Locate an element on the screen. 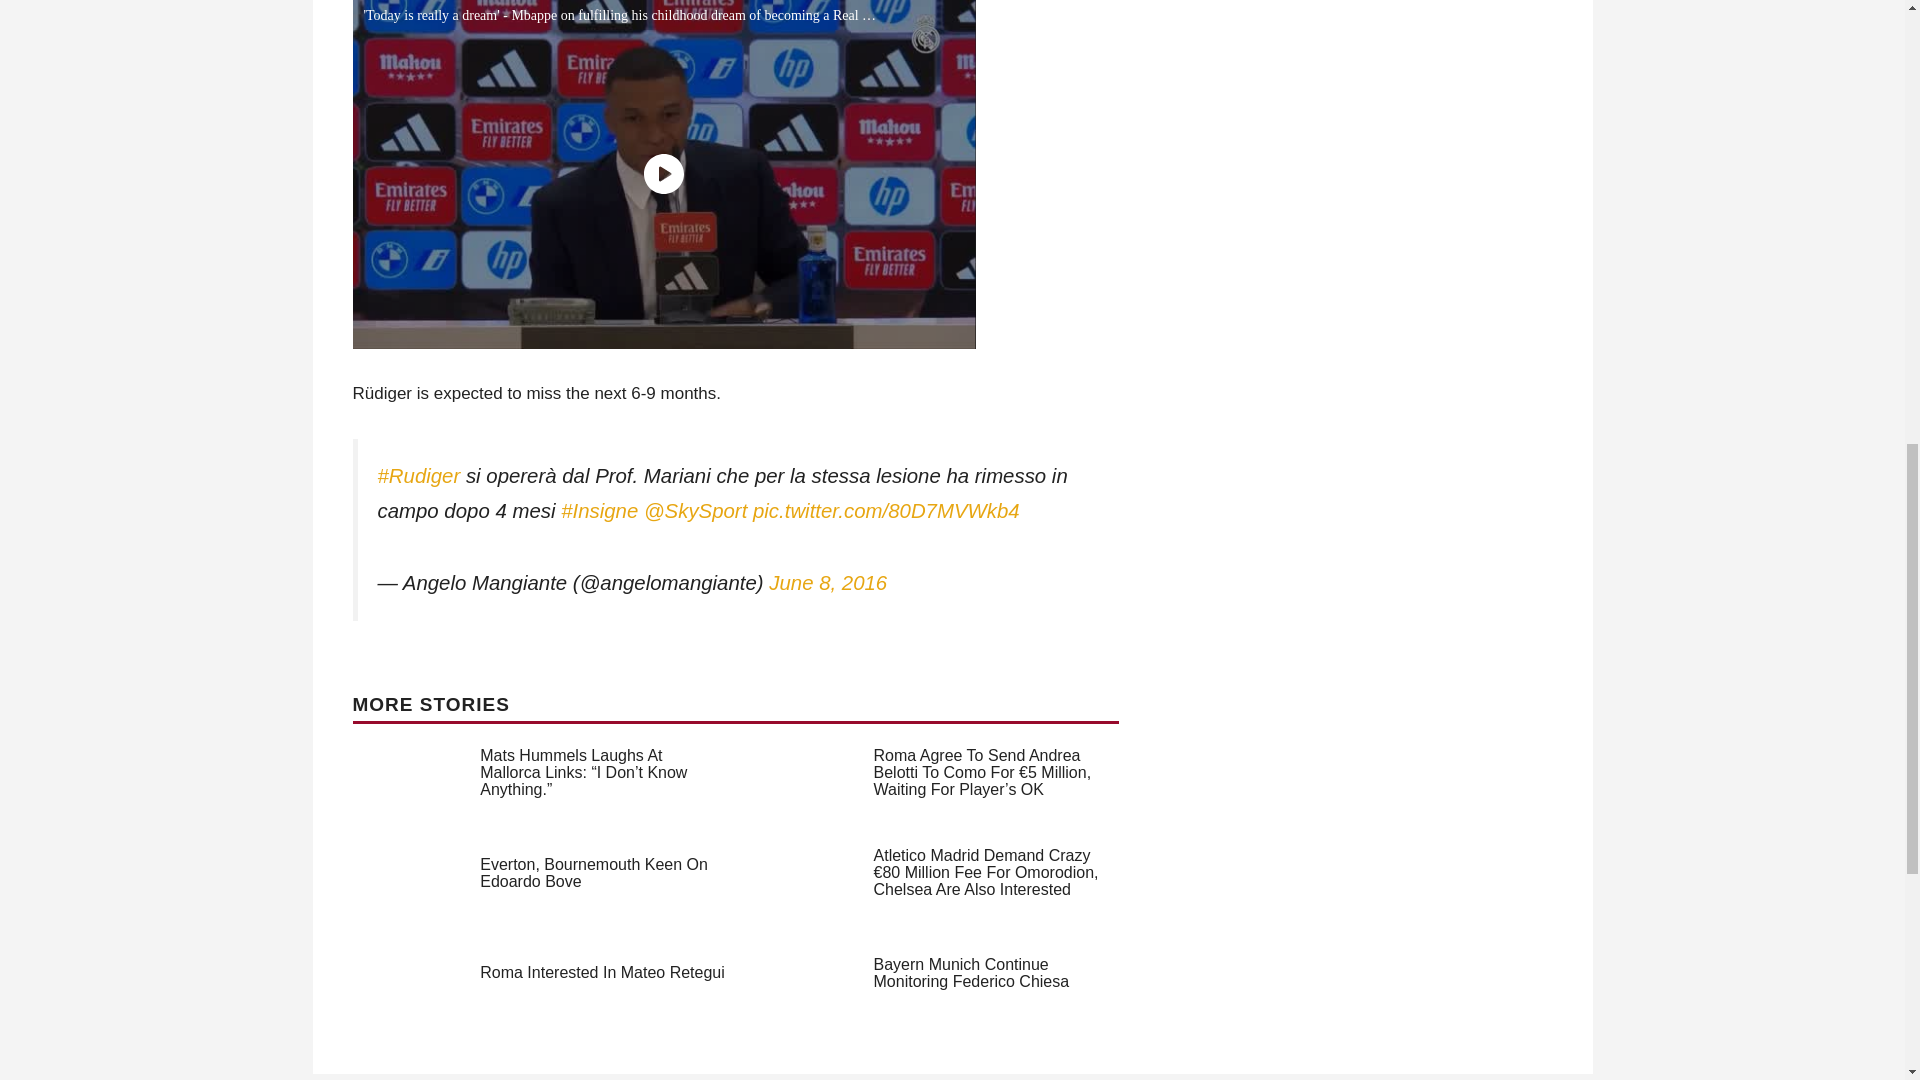 Image resolution: width=1920 pixels, height=1080 pixels. X is located at coordinates (1892, 1002).